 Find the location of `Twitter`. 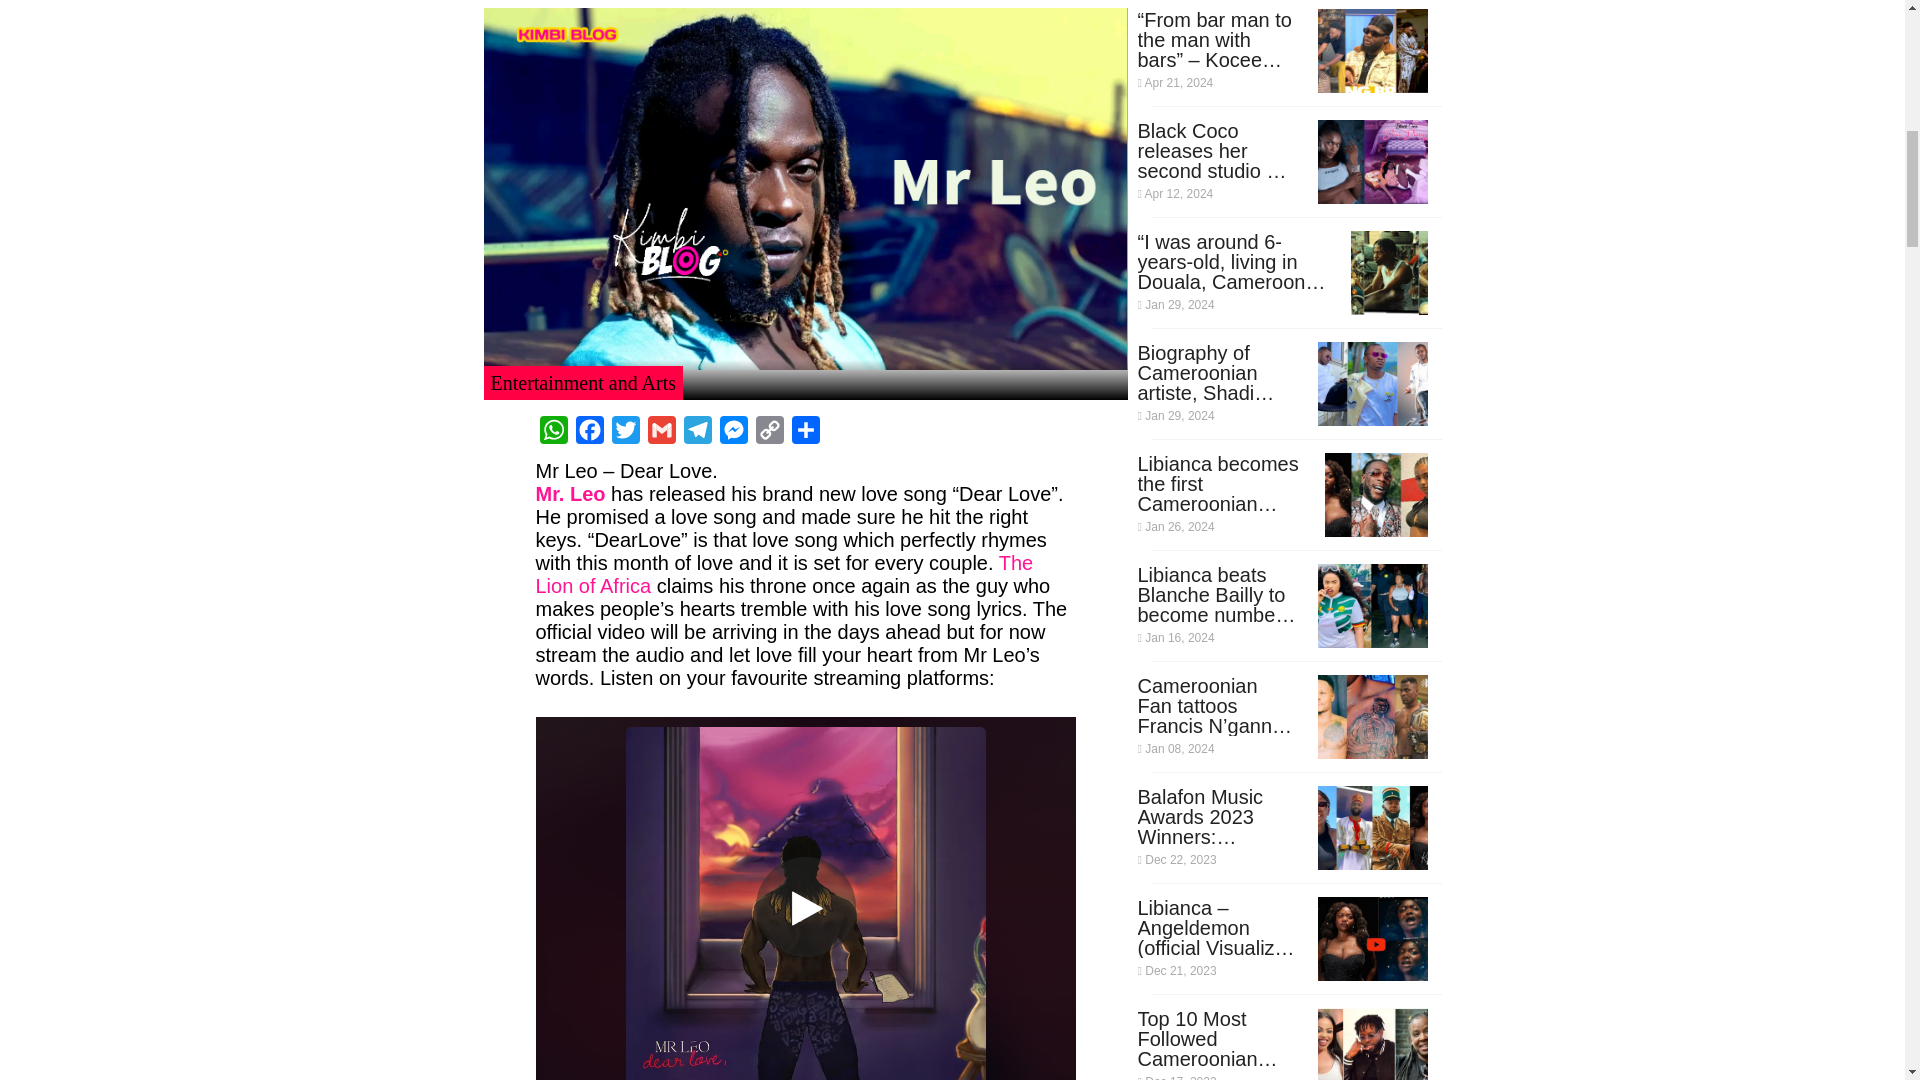

Twitter is located at coordinates (626, 429).